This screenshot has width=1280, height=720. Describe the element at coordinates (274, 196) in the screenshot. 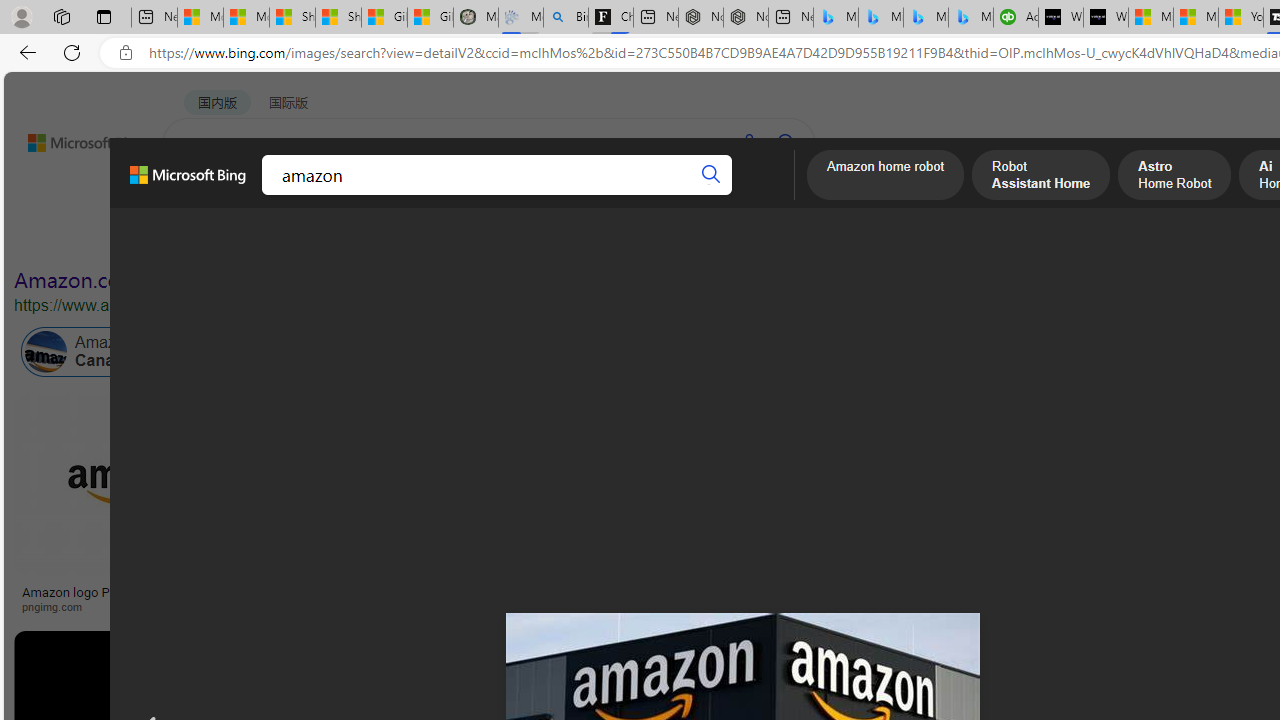

I see `IMAGES` at that location.